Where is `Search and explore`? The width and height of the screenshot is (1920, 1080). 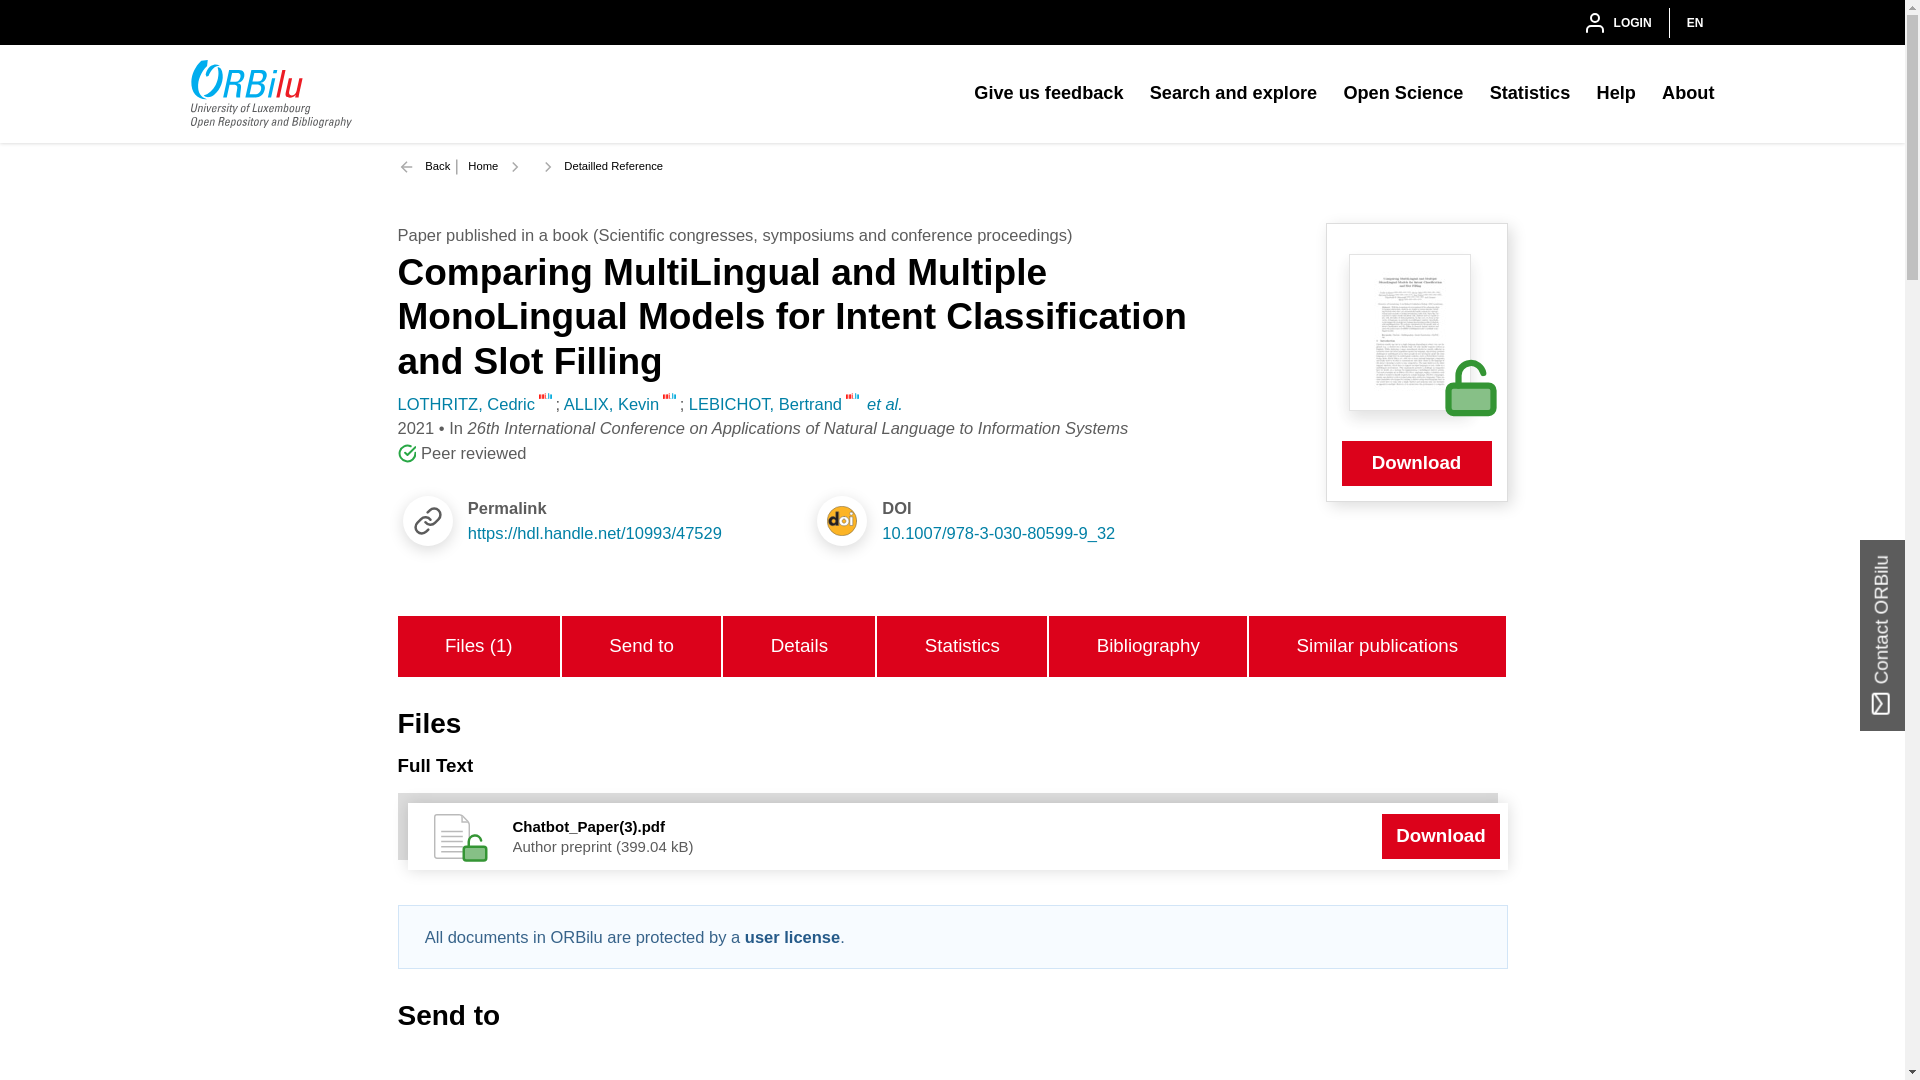 Search and explore is located at coordinates (1234, 94).